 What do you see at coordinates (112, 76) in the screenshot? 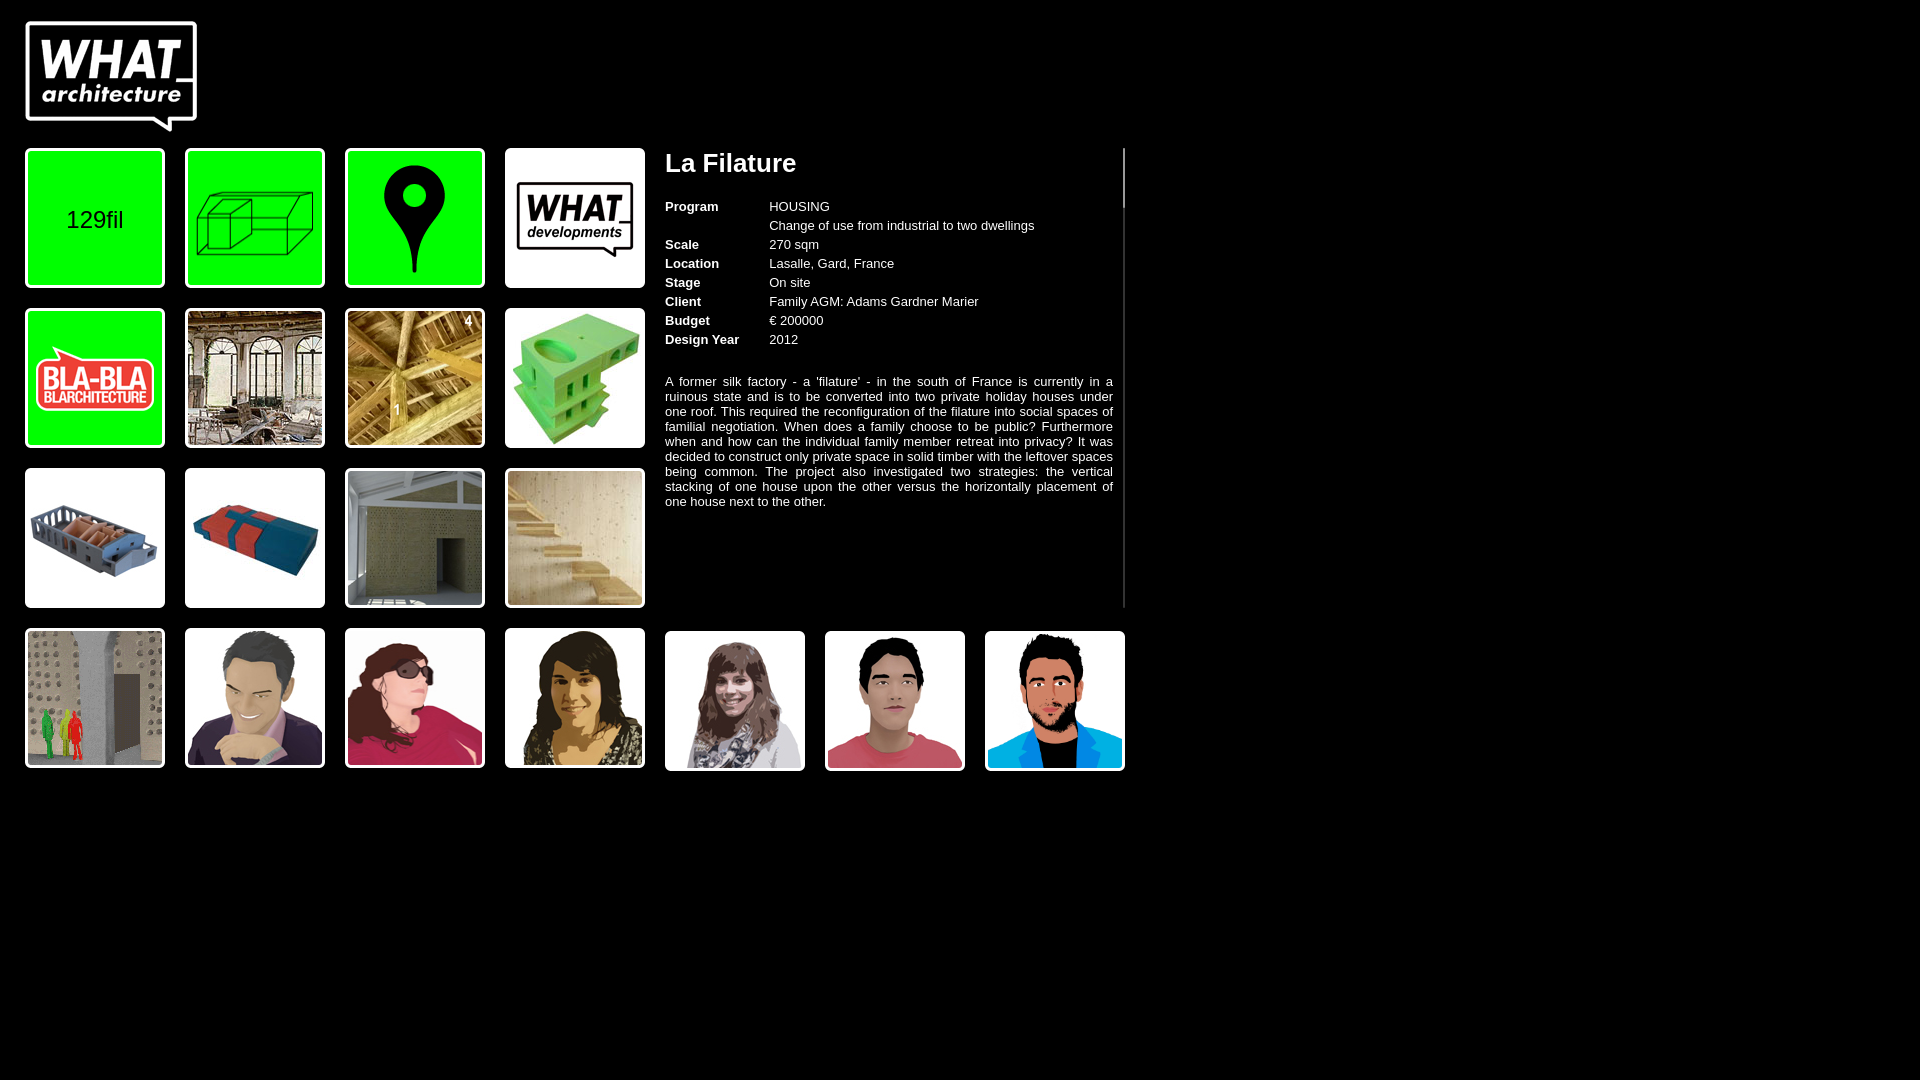
I see `WHAT architecture - London` at bounding box center [112, 76].